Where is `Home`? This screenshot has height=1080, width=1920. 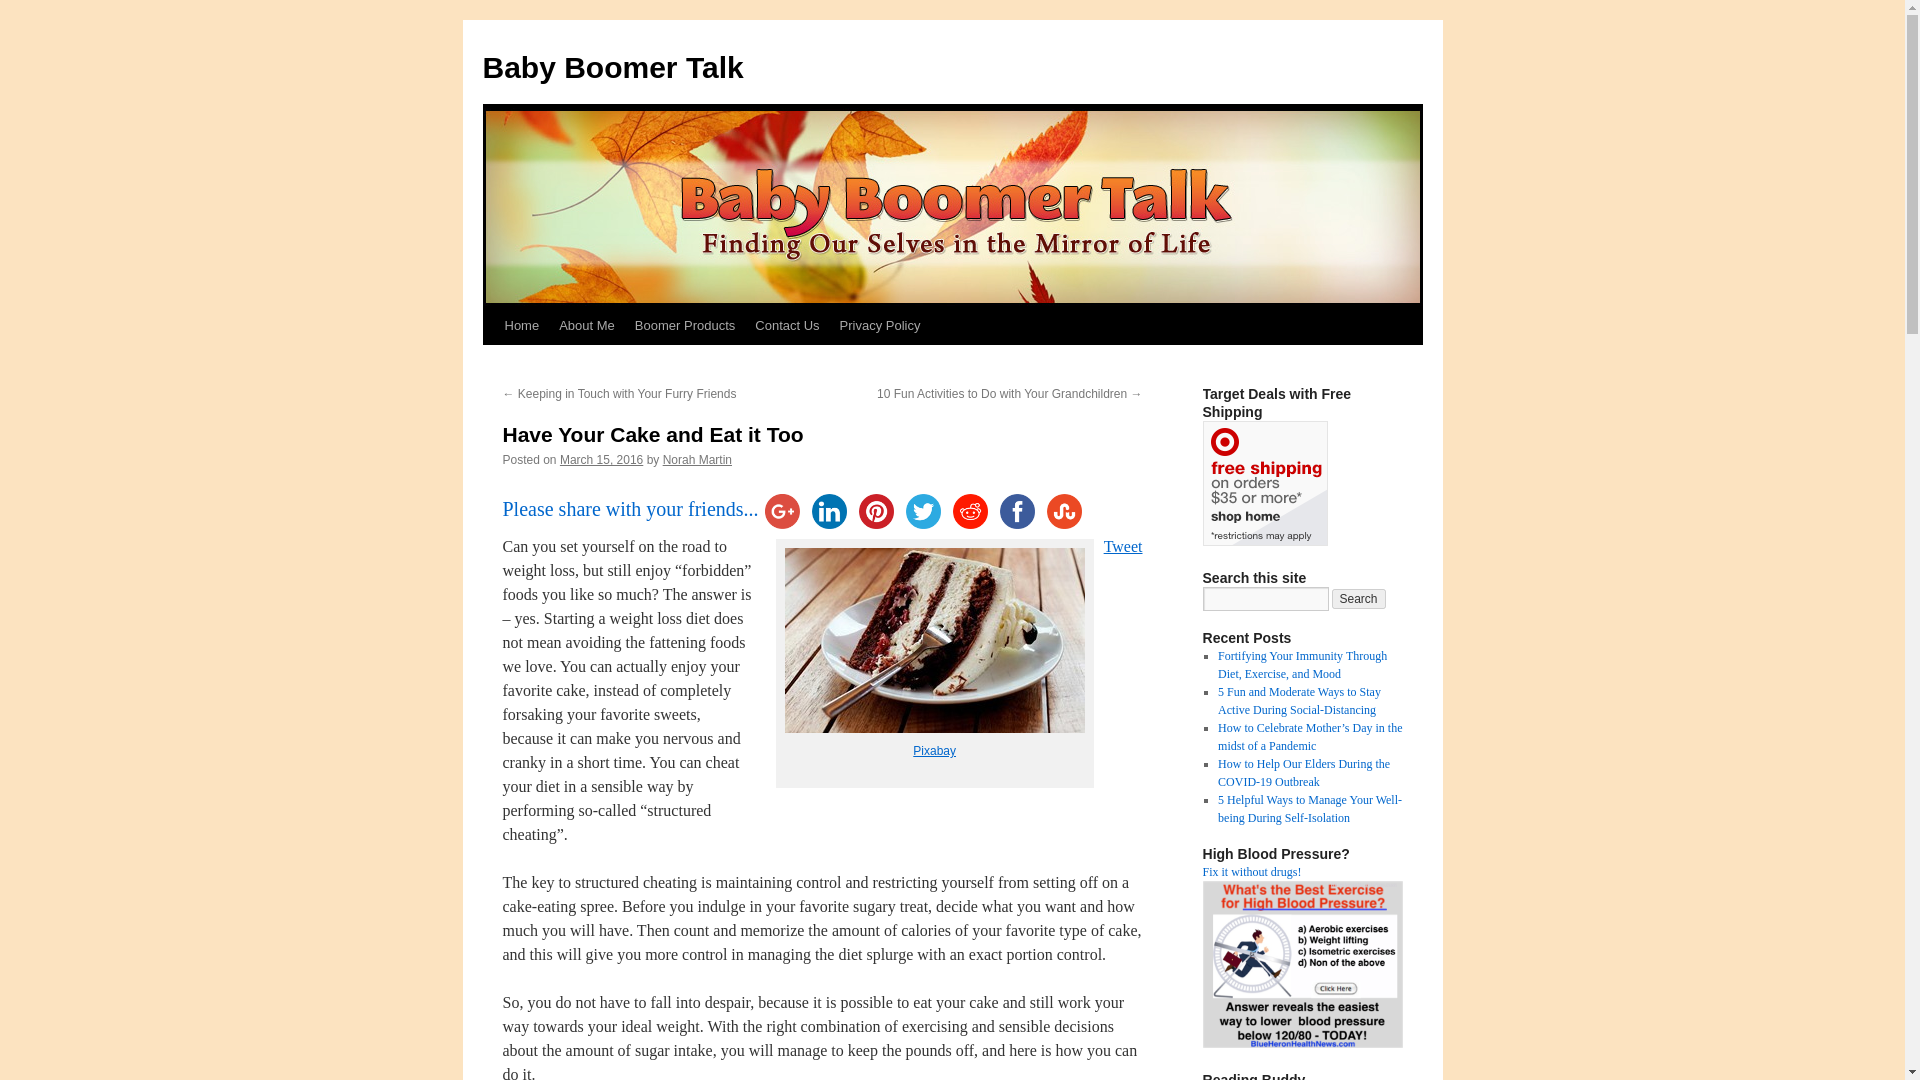
Home is located at coordinates (521, 325).